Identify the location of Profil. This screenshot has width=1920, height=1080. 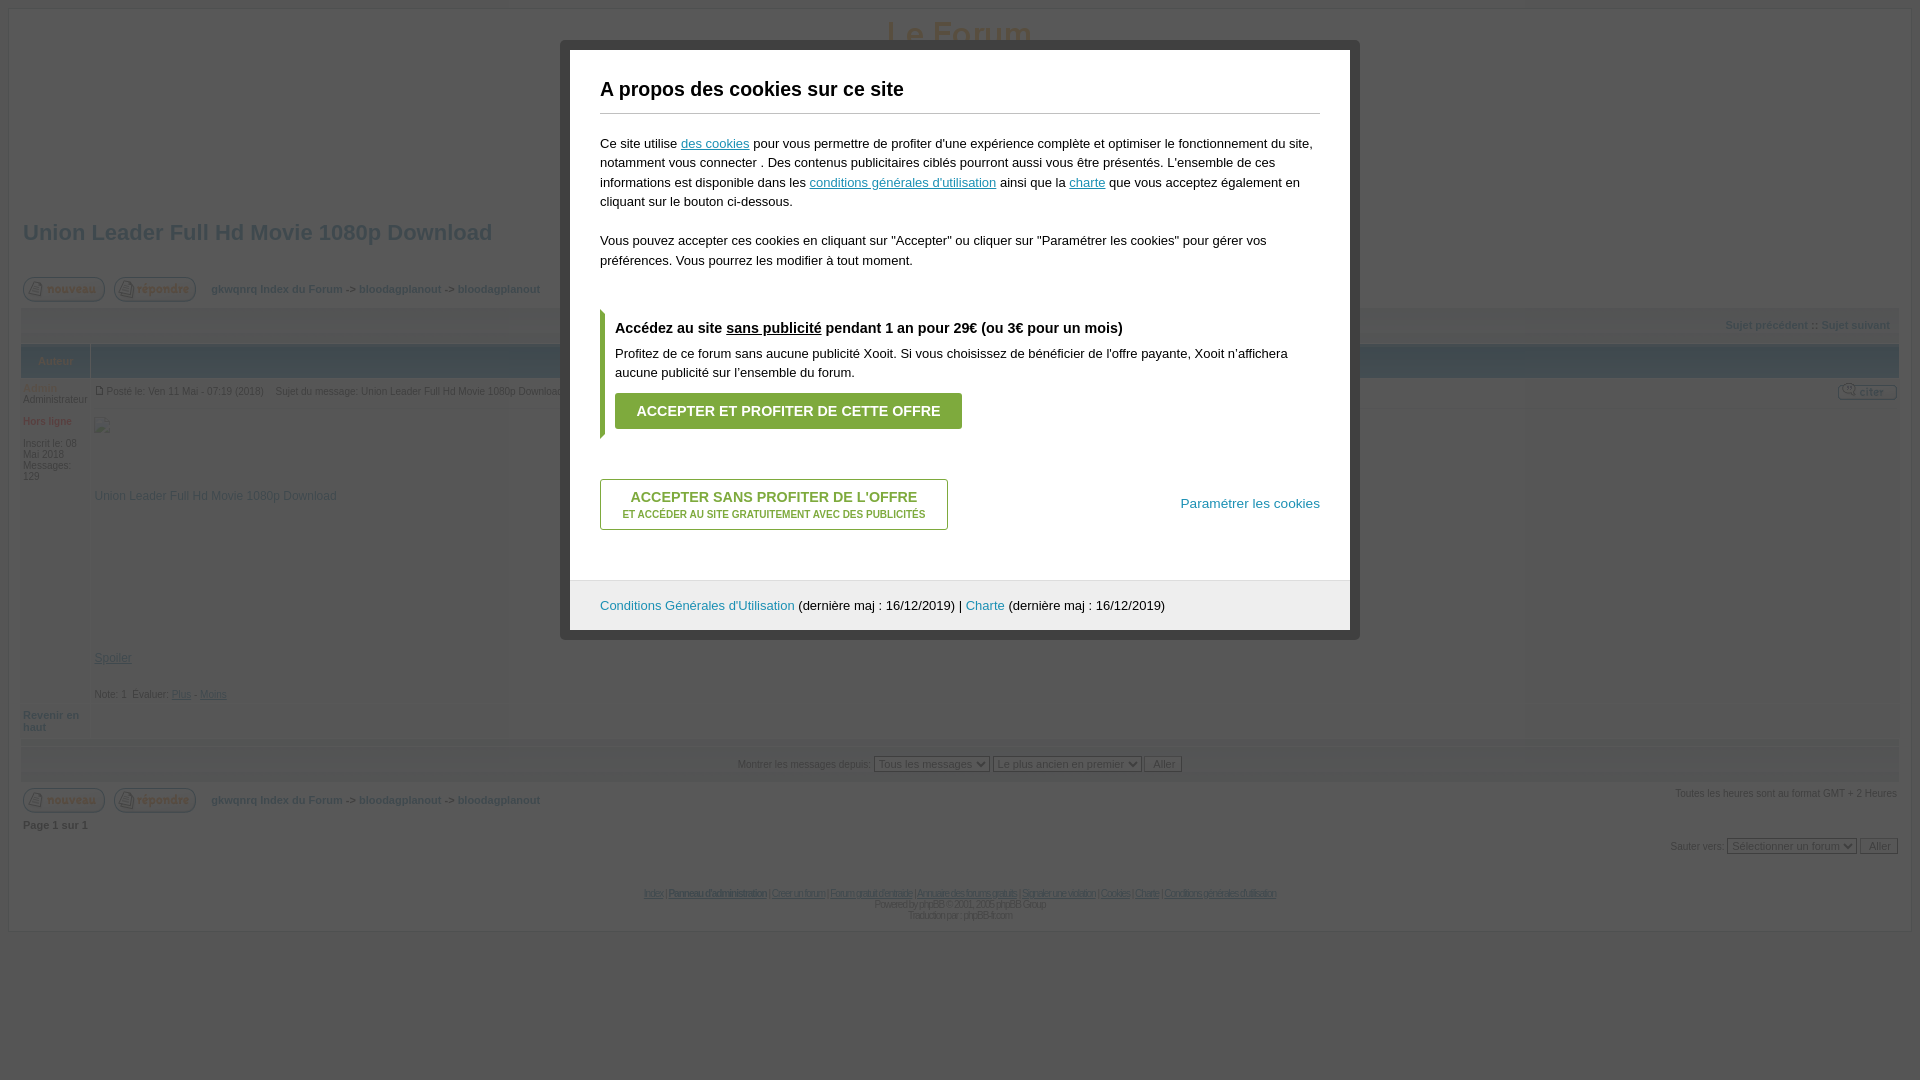
(790, 180).